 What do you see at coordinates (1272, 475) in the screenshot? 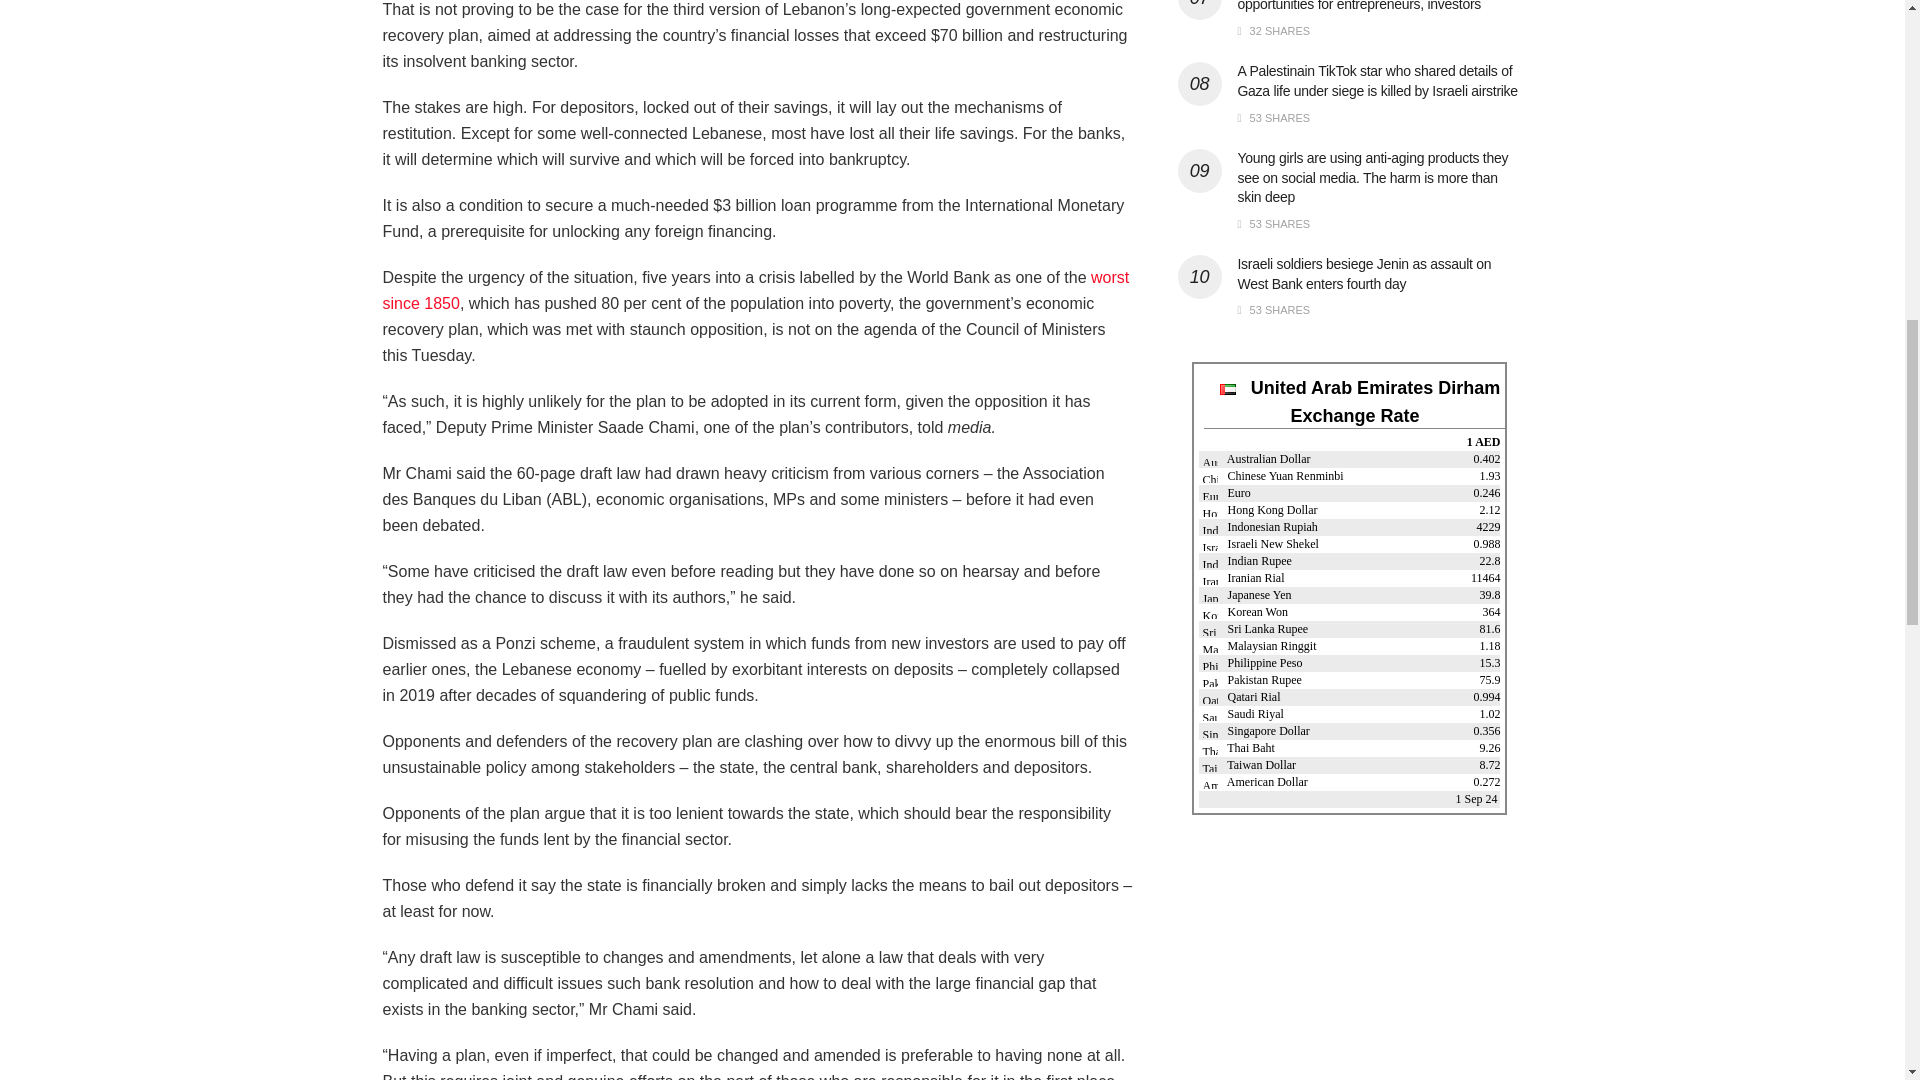
I see `Chinese Yuan Renminbi` at bounding box center [1272, 475].